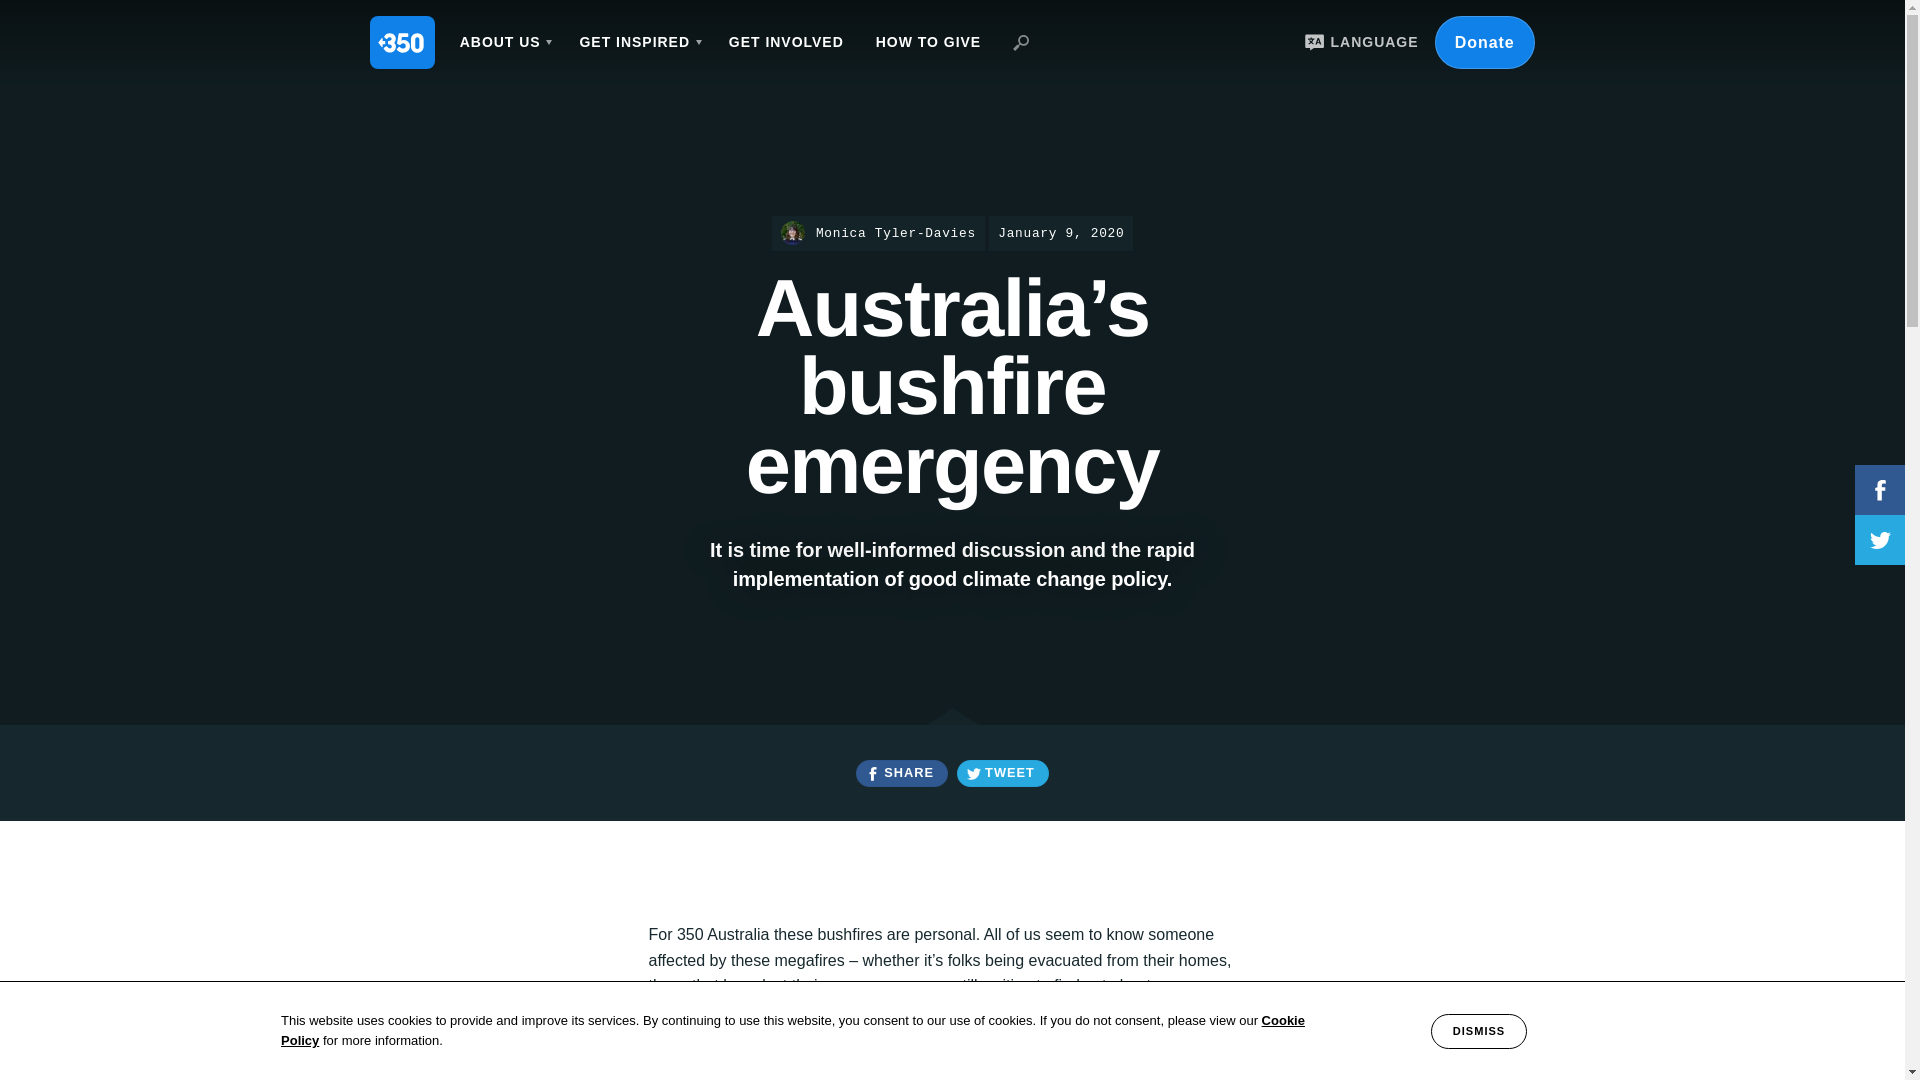 The height and width of the screenshot is (1080, 1920). I want to click on Donate, so click(1484, 42).